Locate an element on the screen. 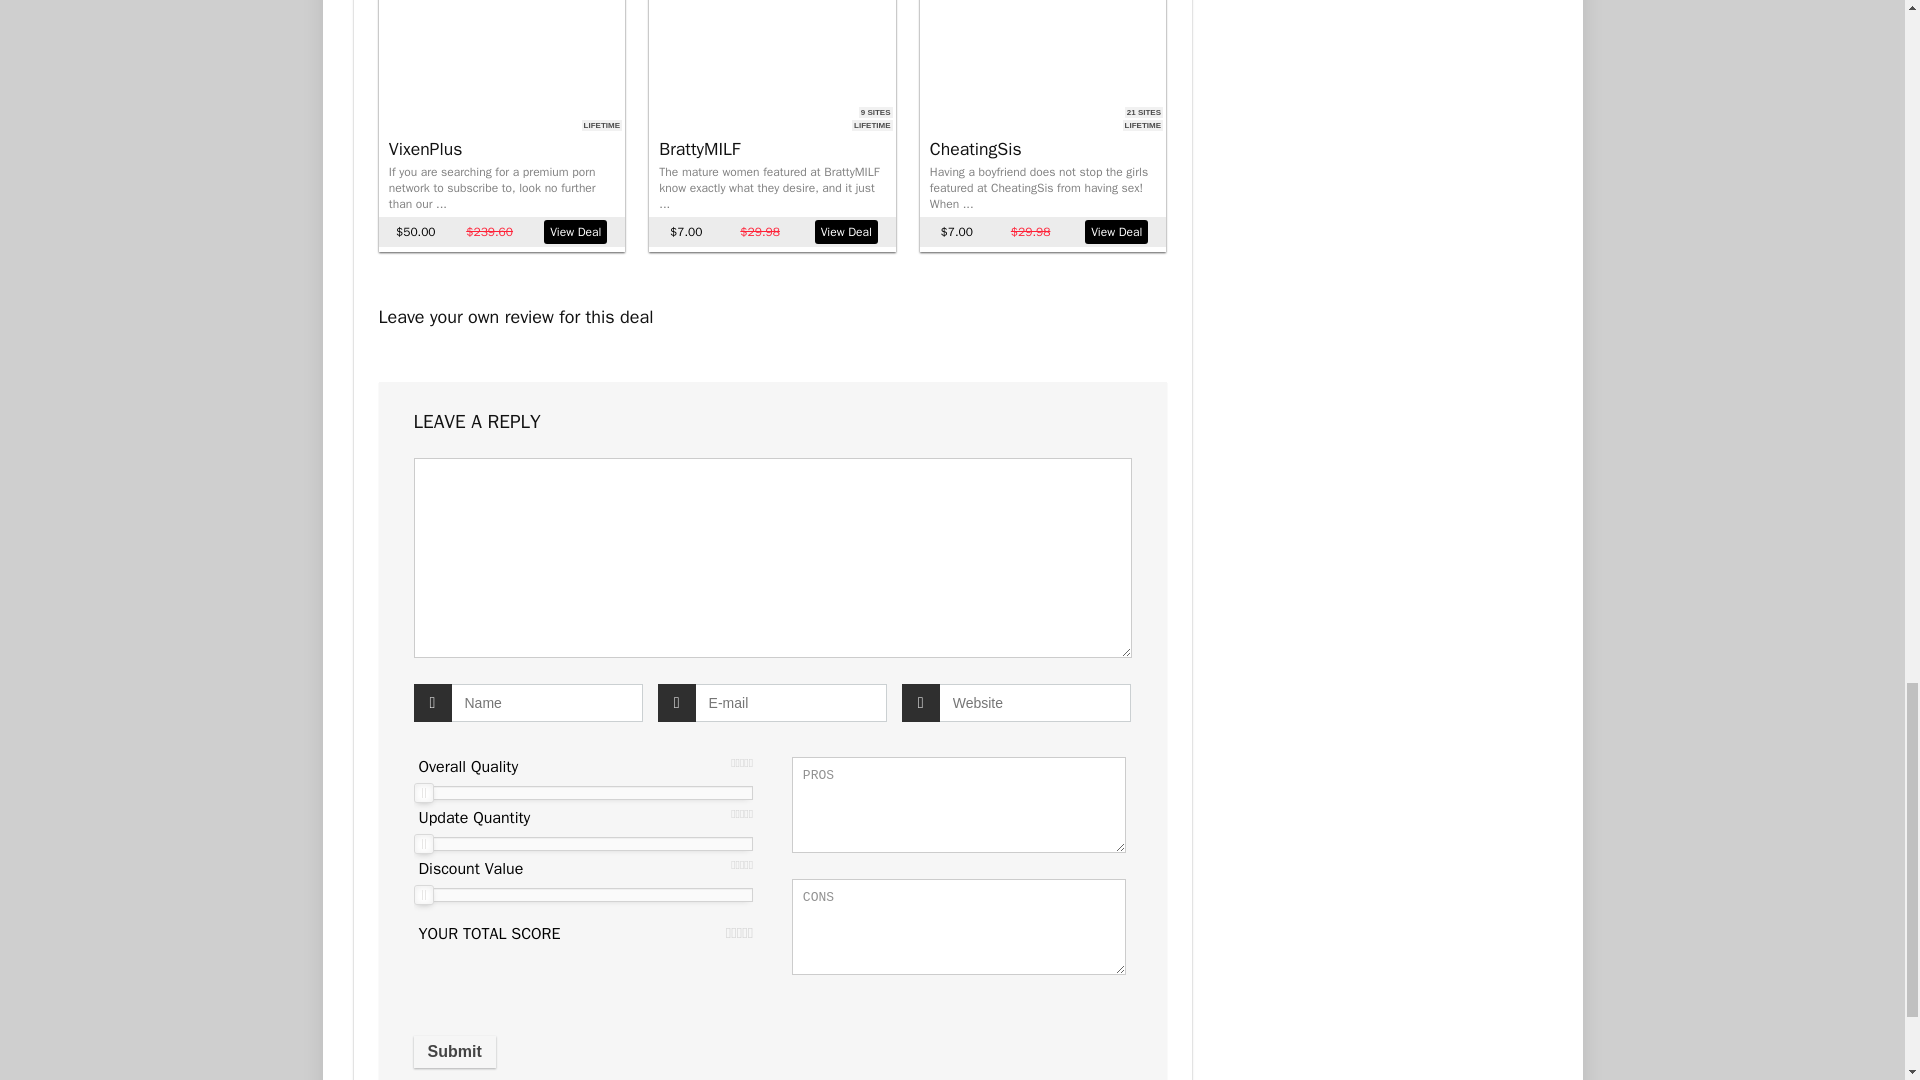 This screenshot has width=1920, height=1080. Submit is located at coordinates (454, 1052).